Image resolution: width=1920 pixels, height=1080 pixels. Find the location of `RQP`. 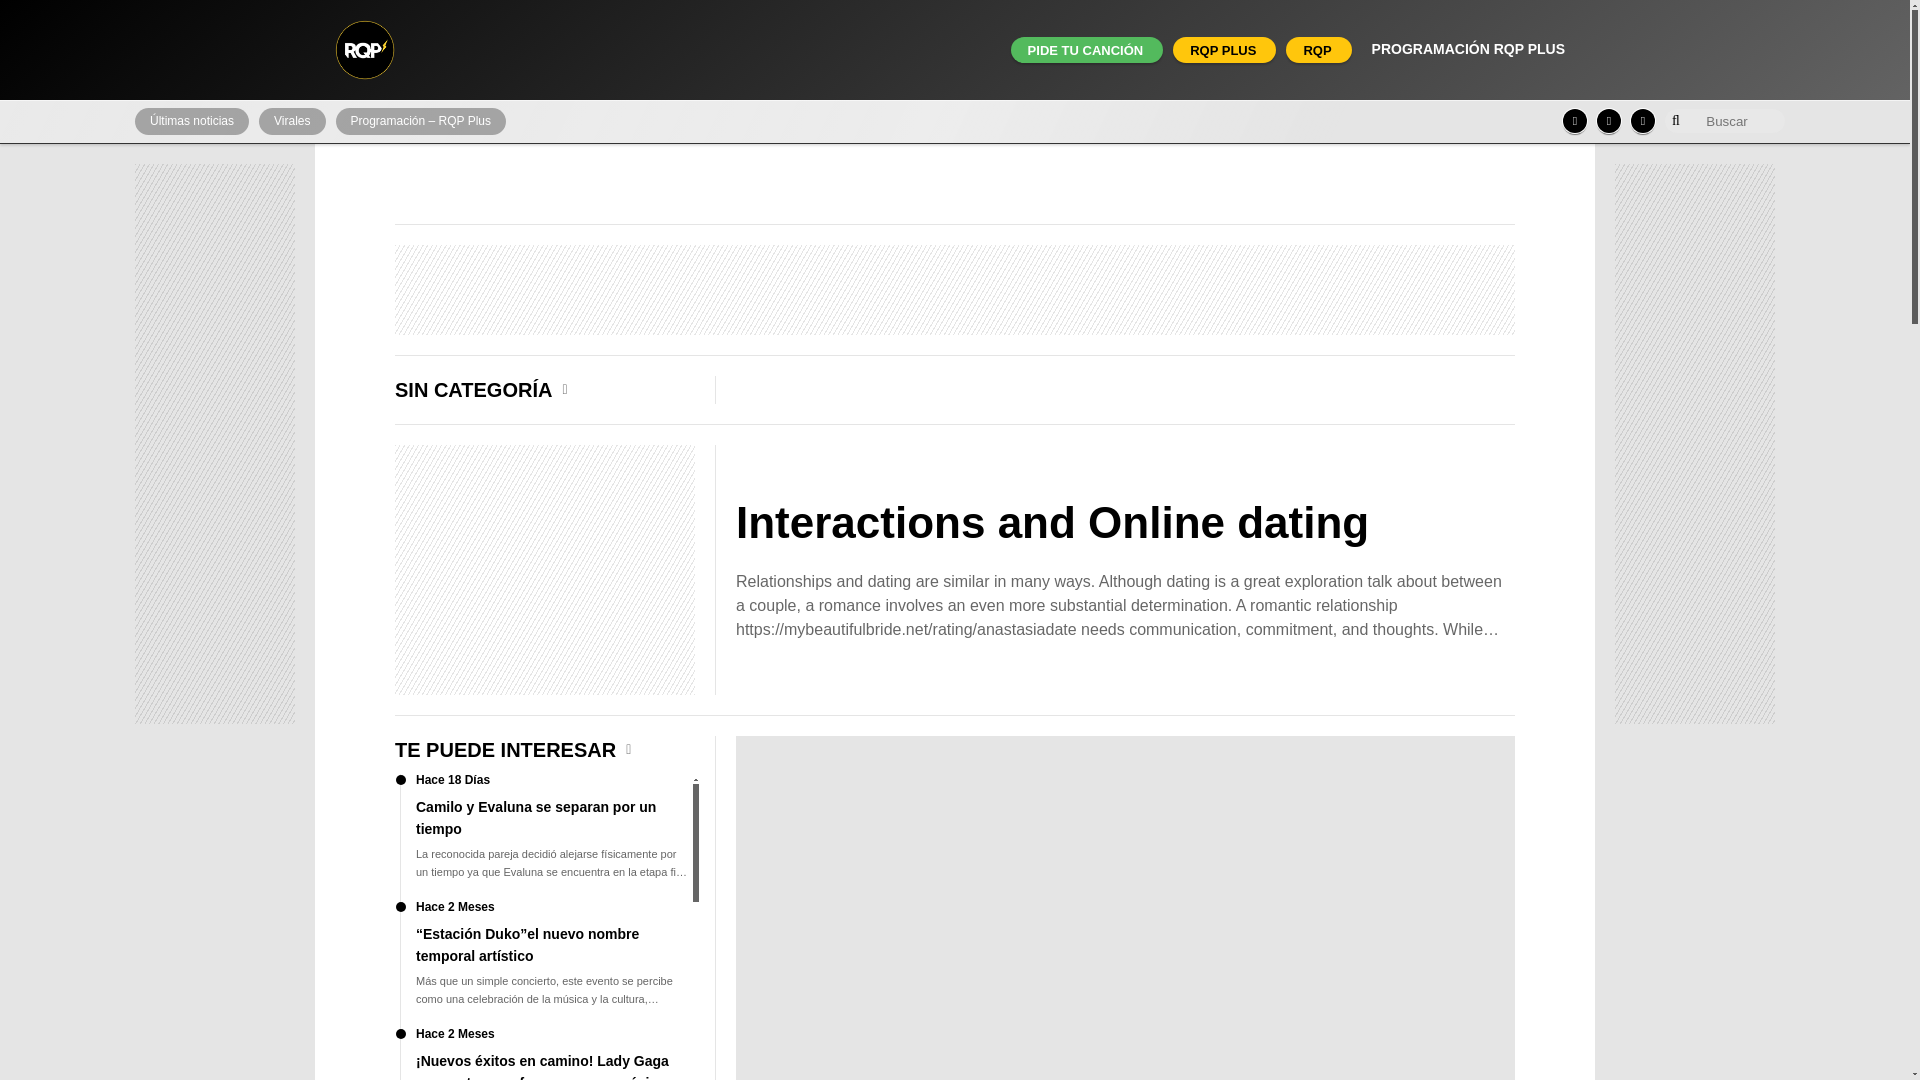

RQP is located at coordinates (1316, 50).